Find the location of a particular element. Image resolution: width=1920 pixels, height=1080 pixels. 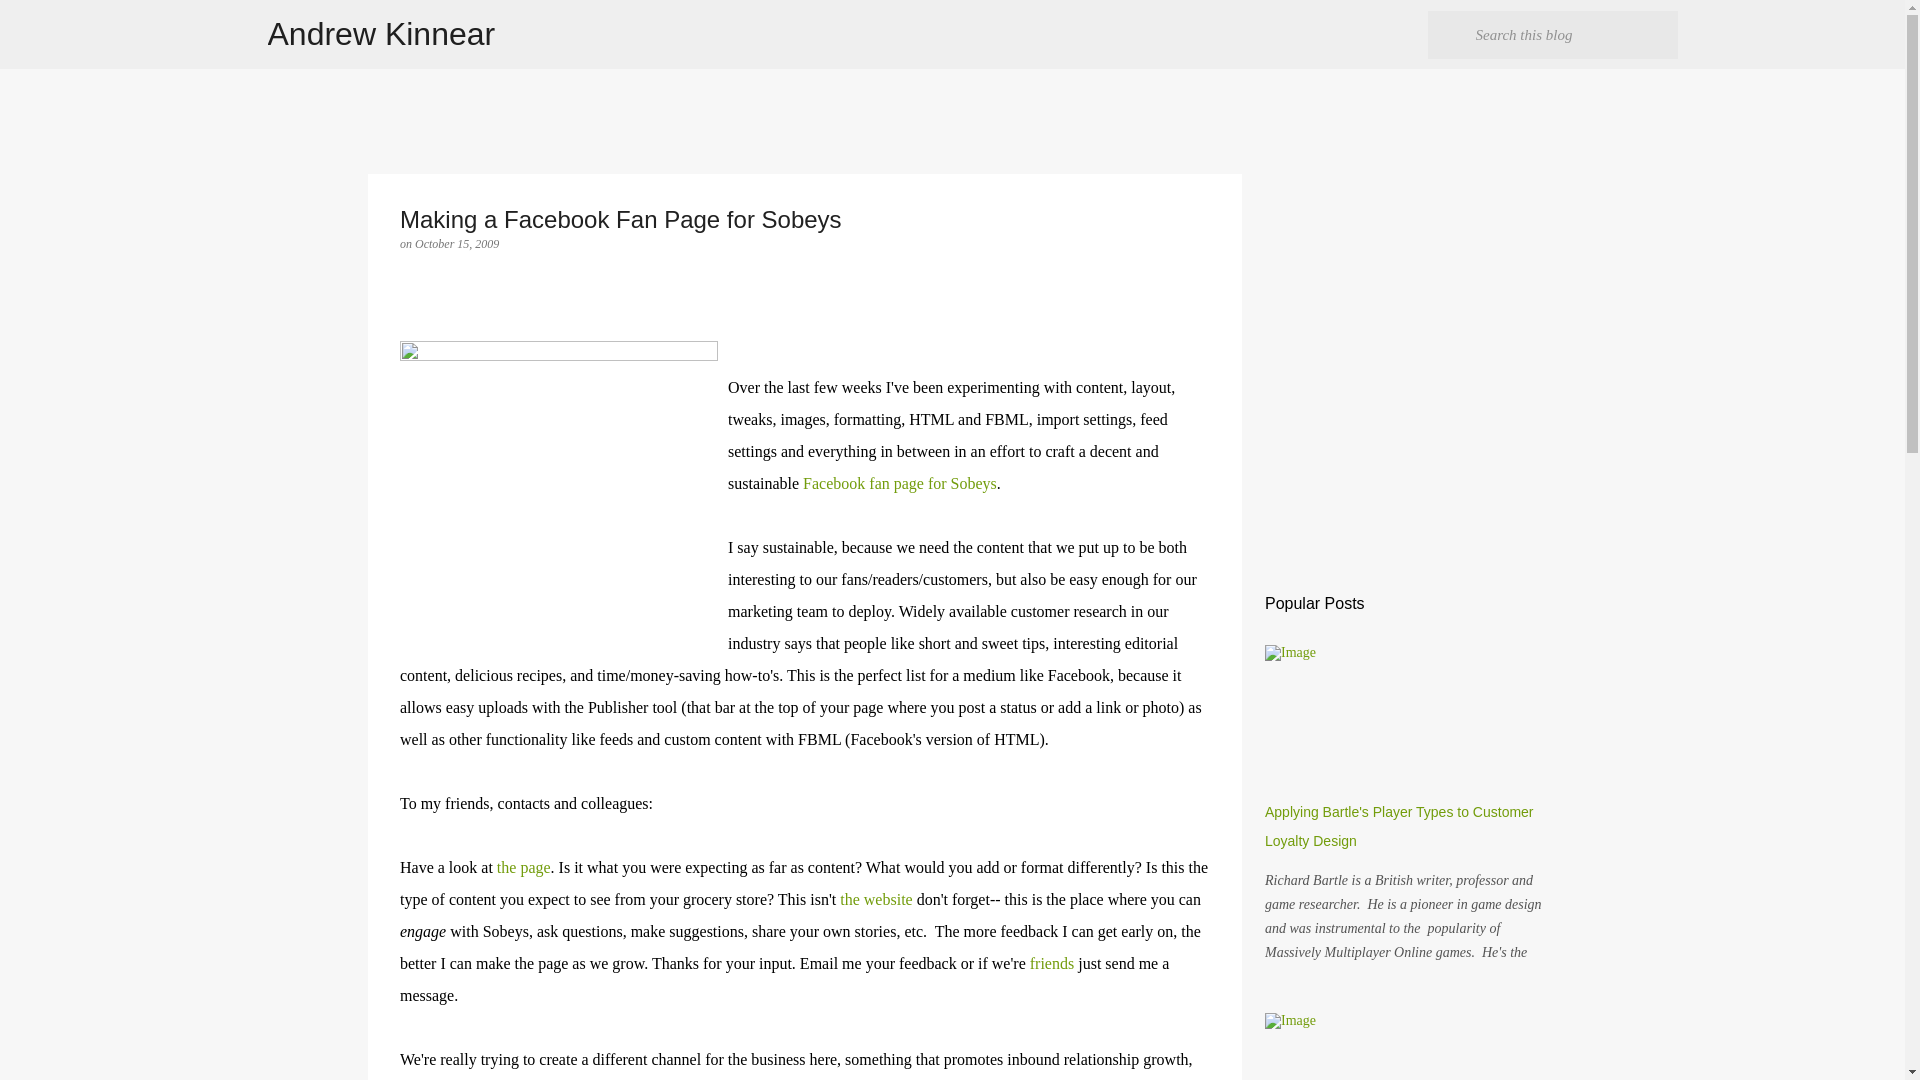

the website is located at coordinates (876, 900).